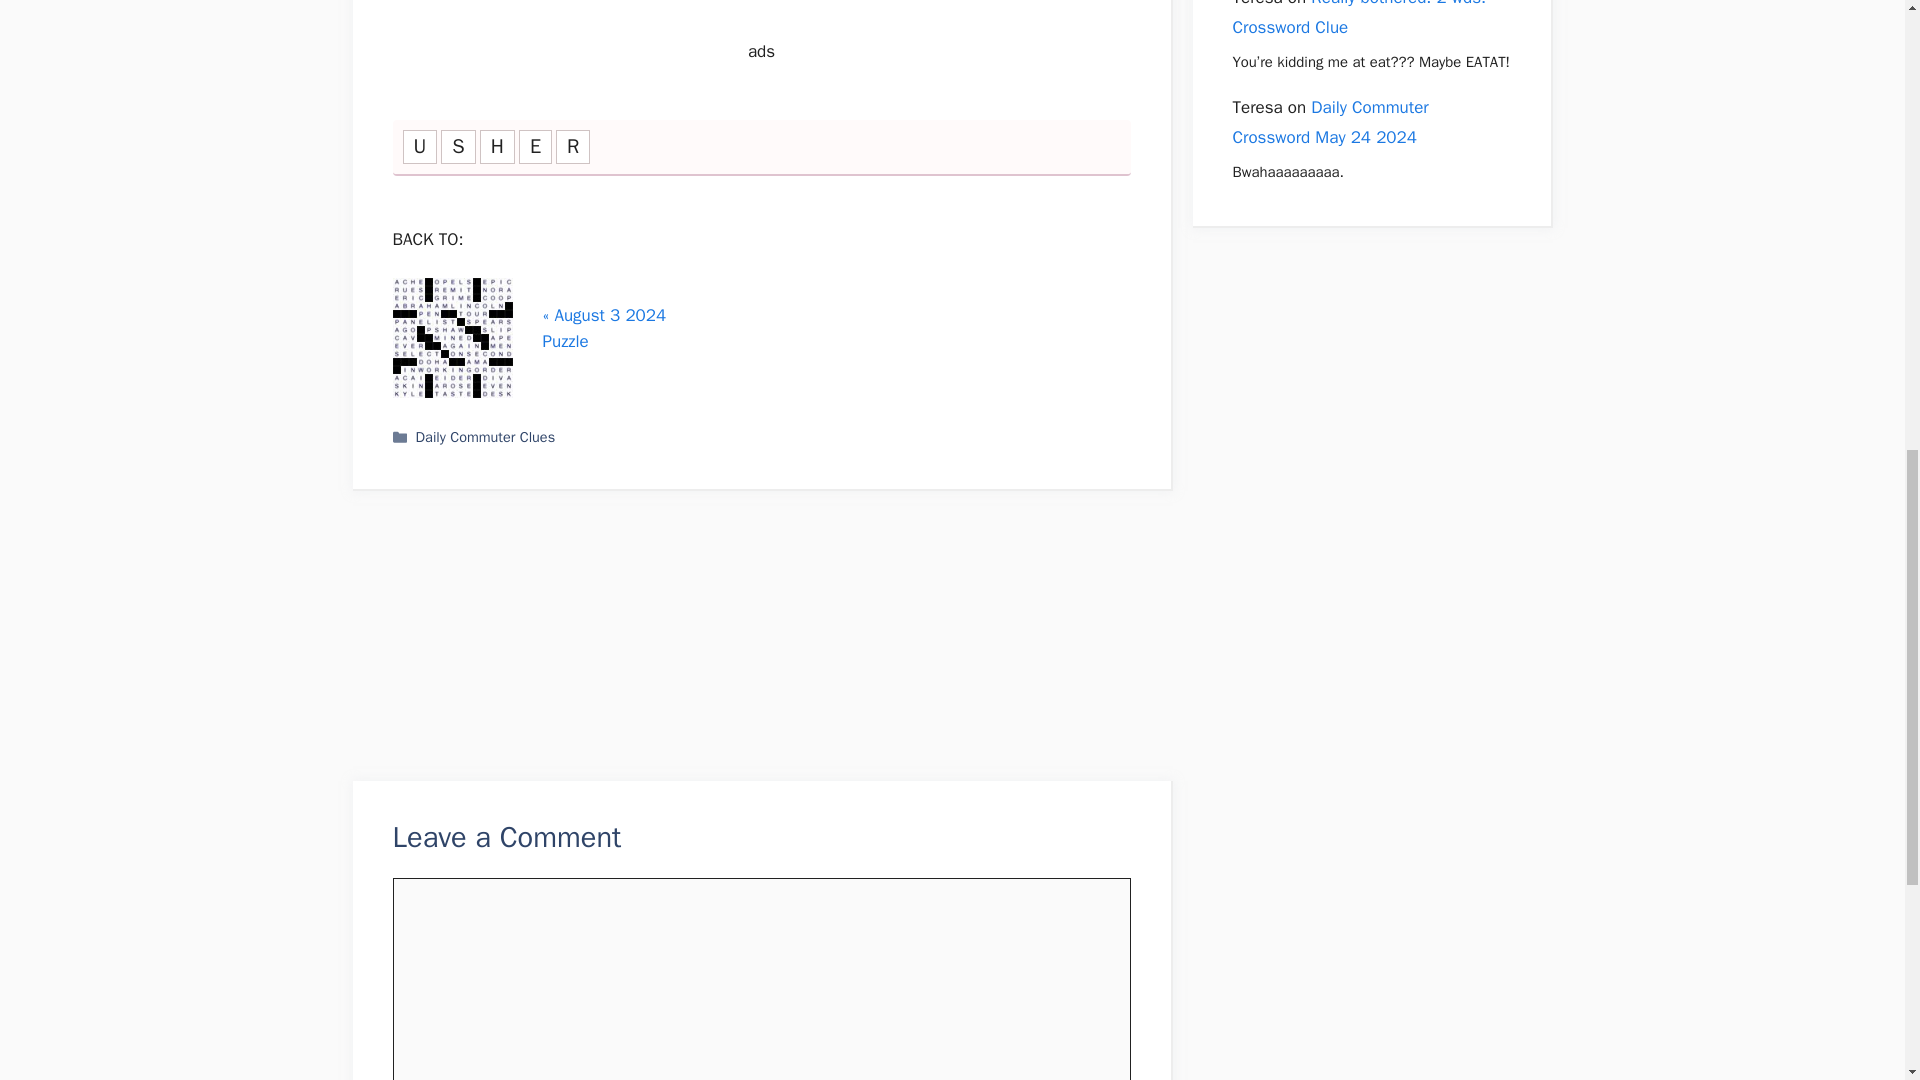  What do you see at coordinates (1359, 19) in the screenshot?
I see `Really bothered: 2 wds. Crossword Clue` at bounding box center [1359, 19].